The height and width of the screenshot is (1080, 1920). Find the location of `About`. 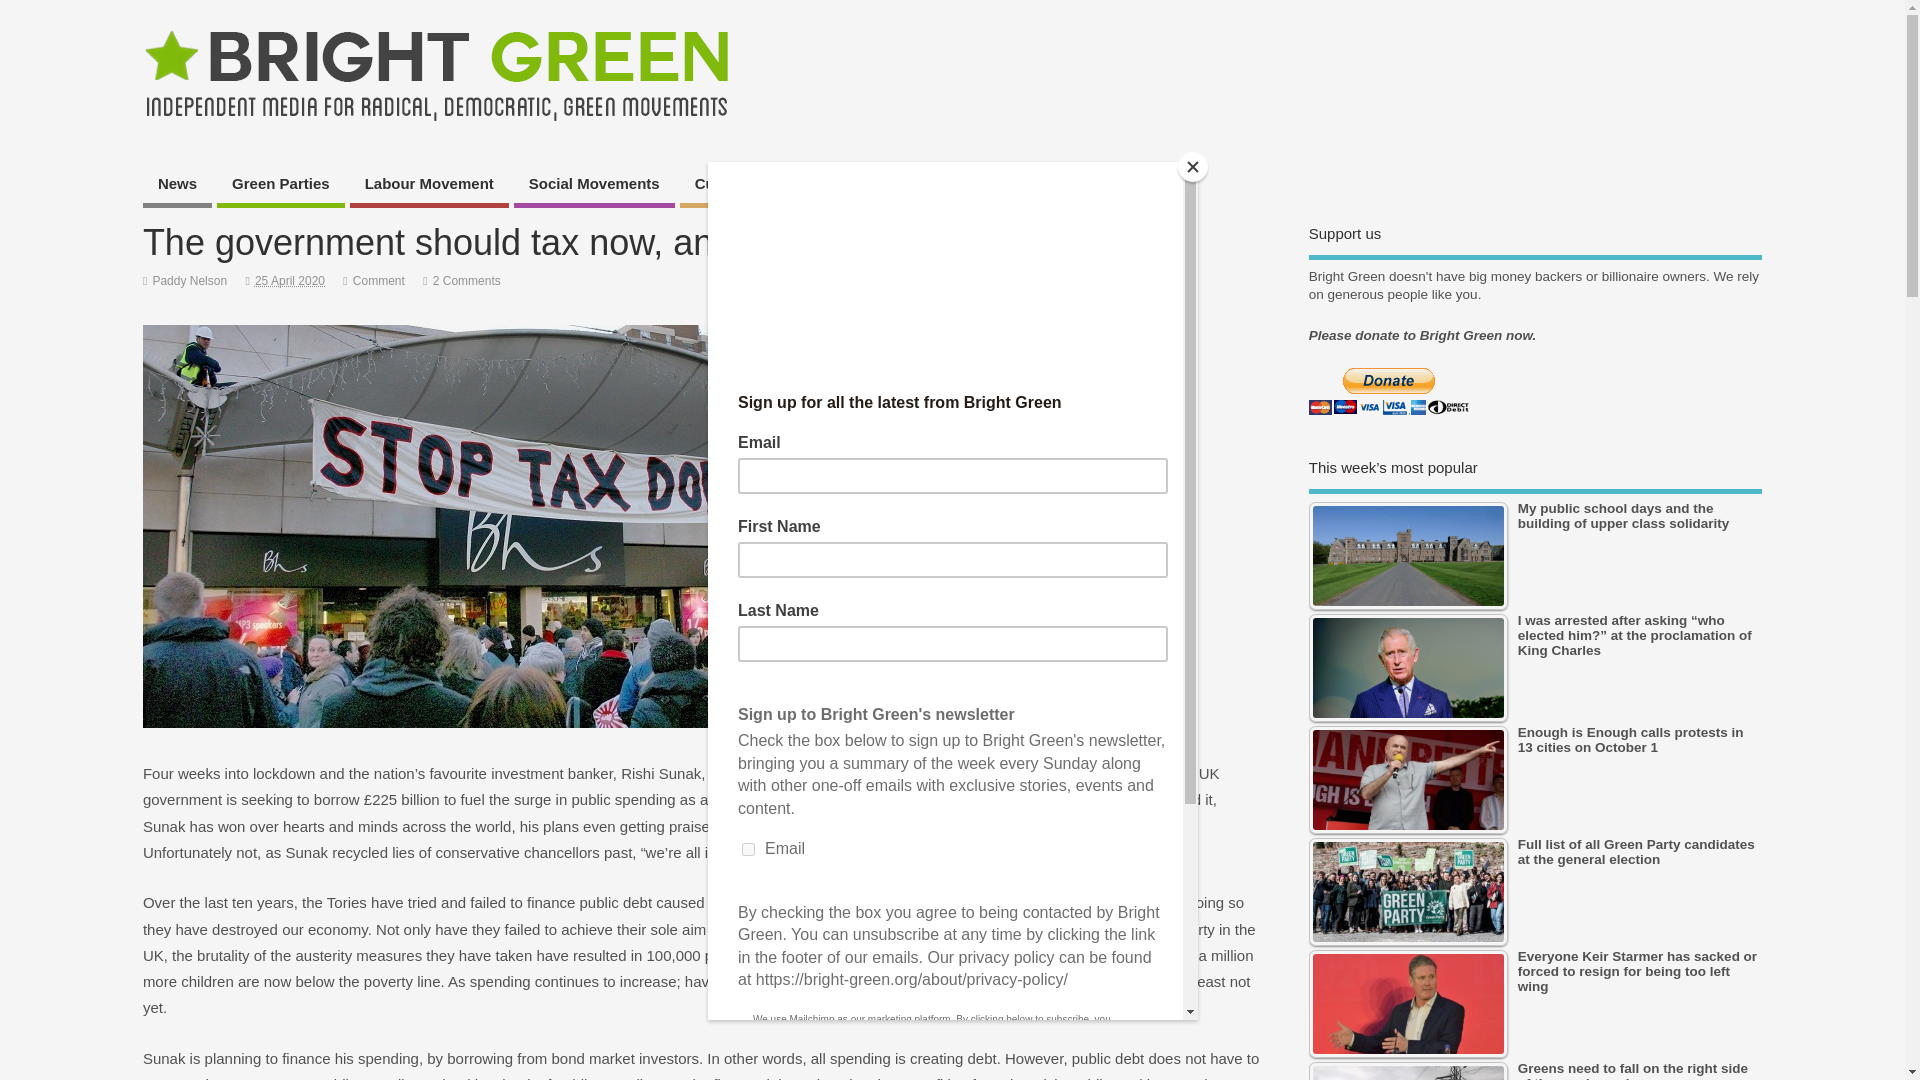

About is located at coordinates (978, 186).